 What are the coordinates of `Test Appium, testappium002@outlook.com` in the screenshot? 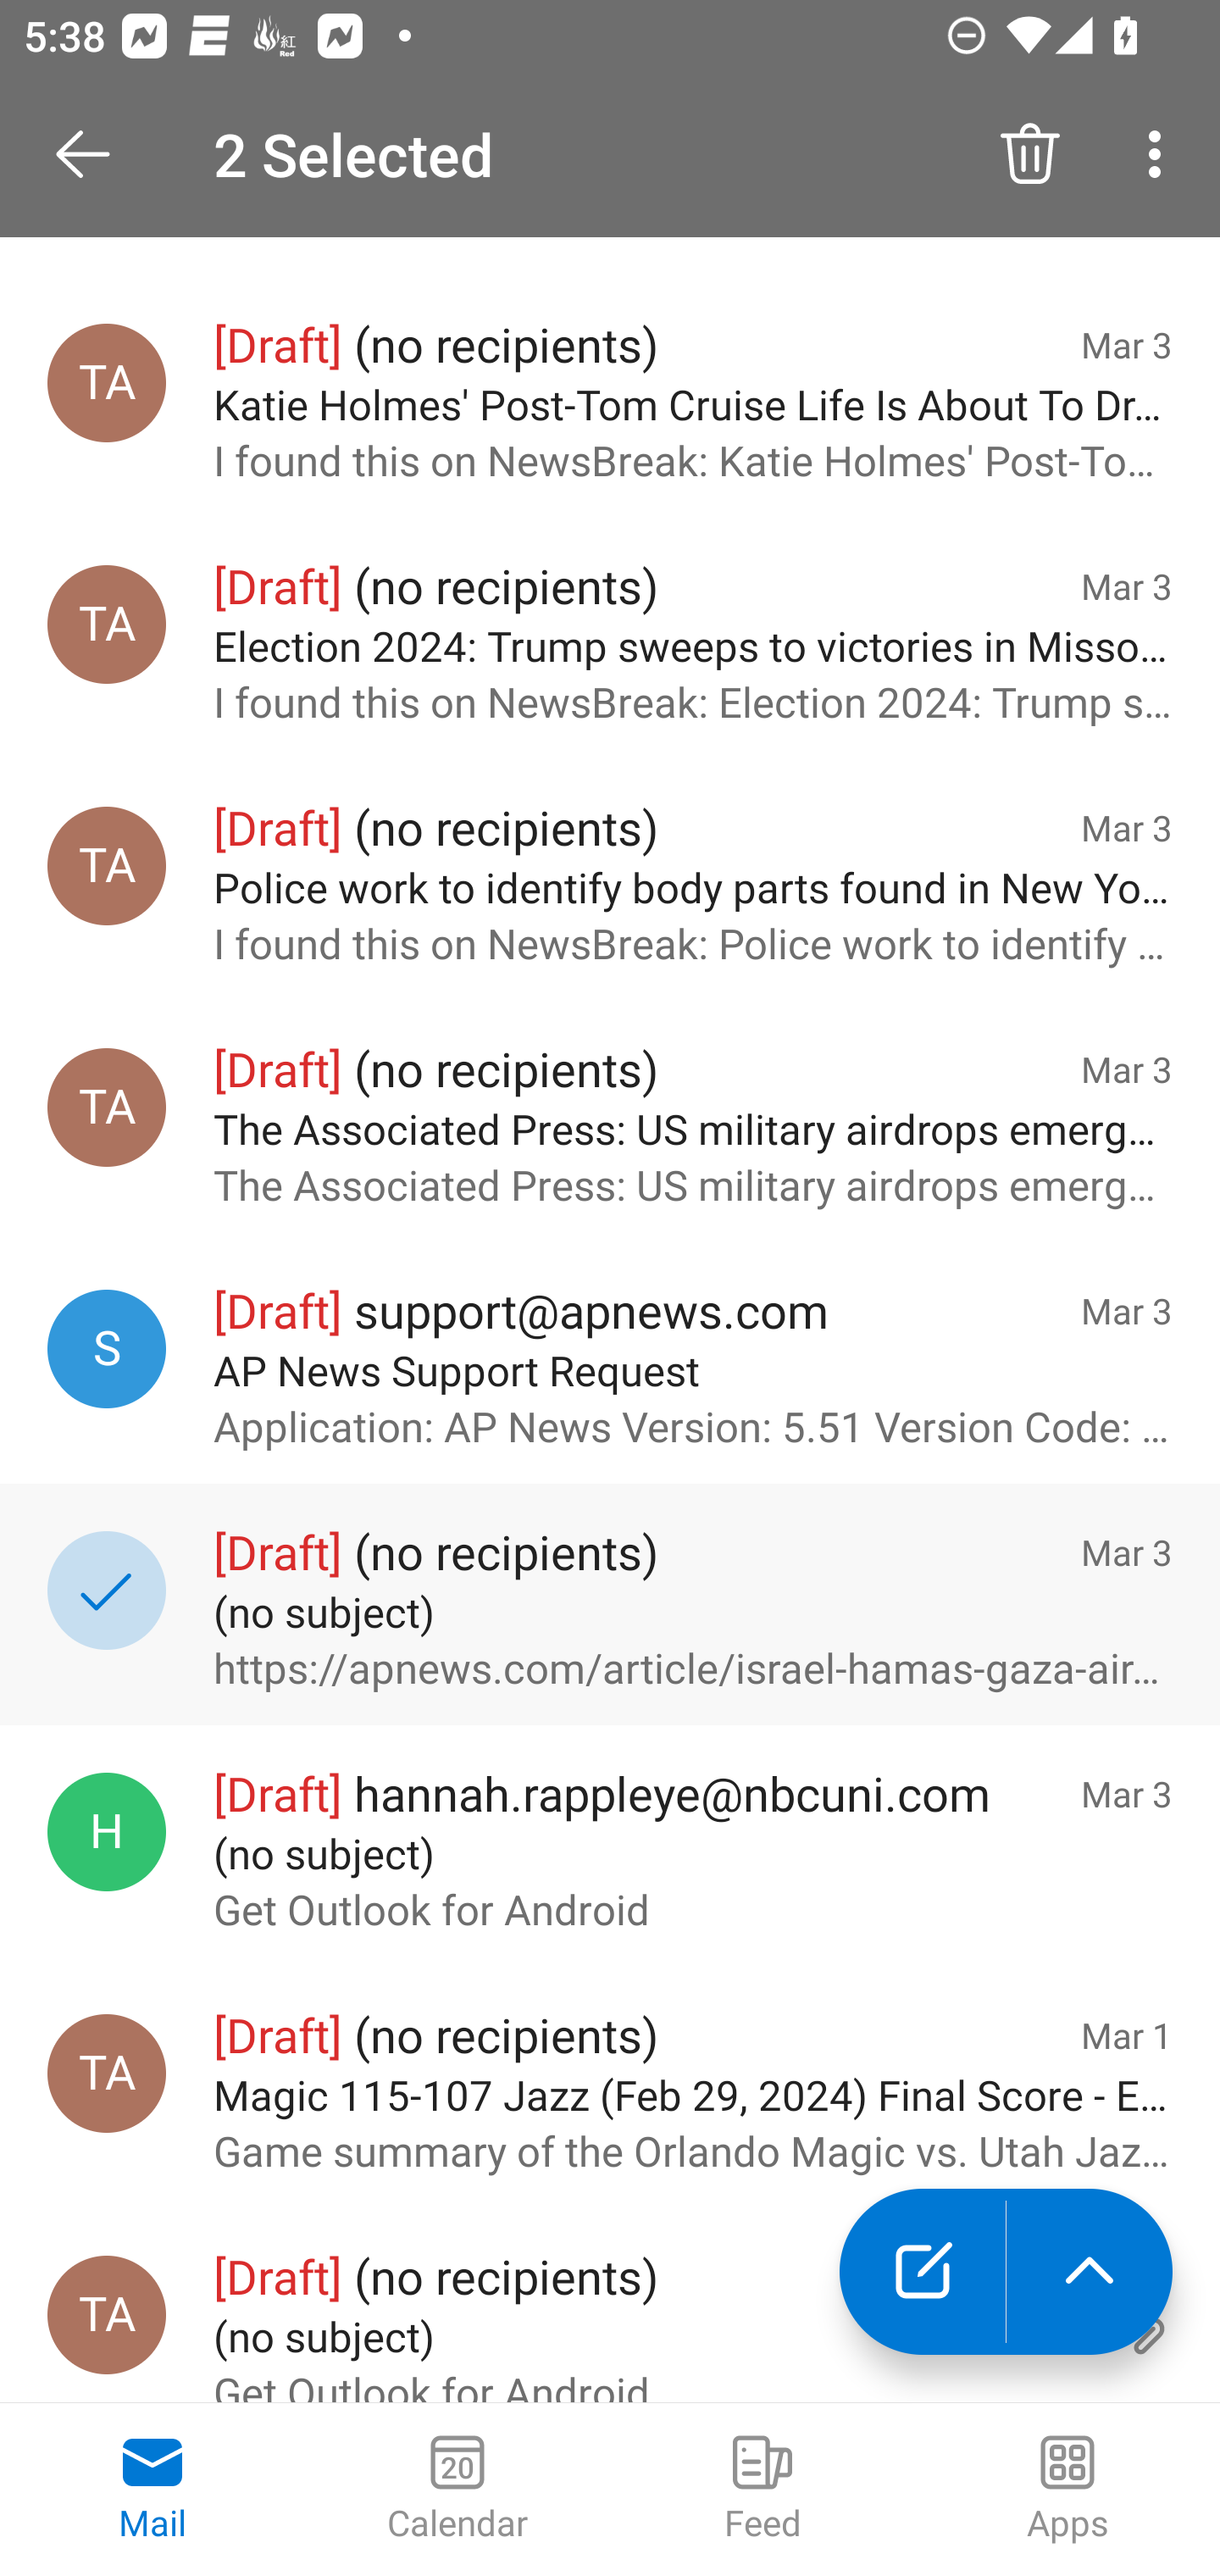 It's located at (107, 383).